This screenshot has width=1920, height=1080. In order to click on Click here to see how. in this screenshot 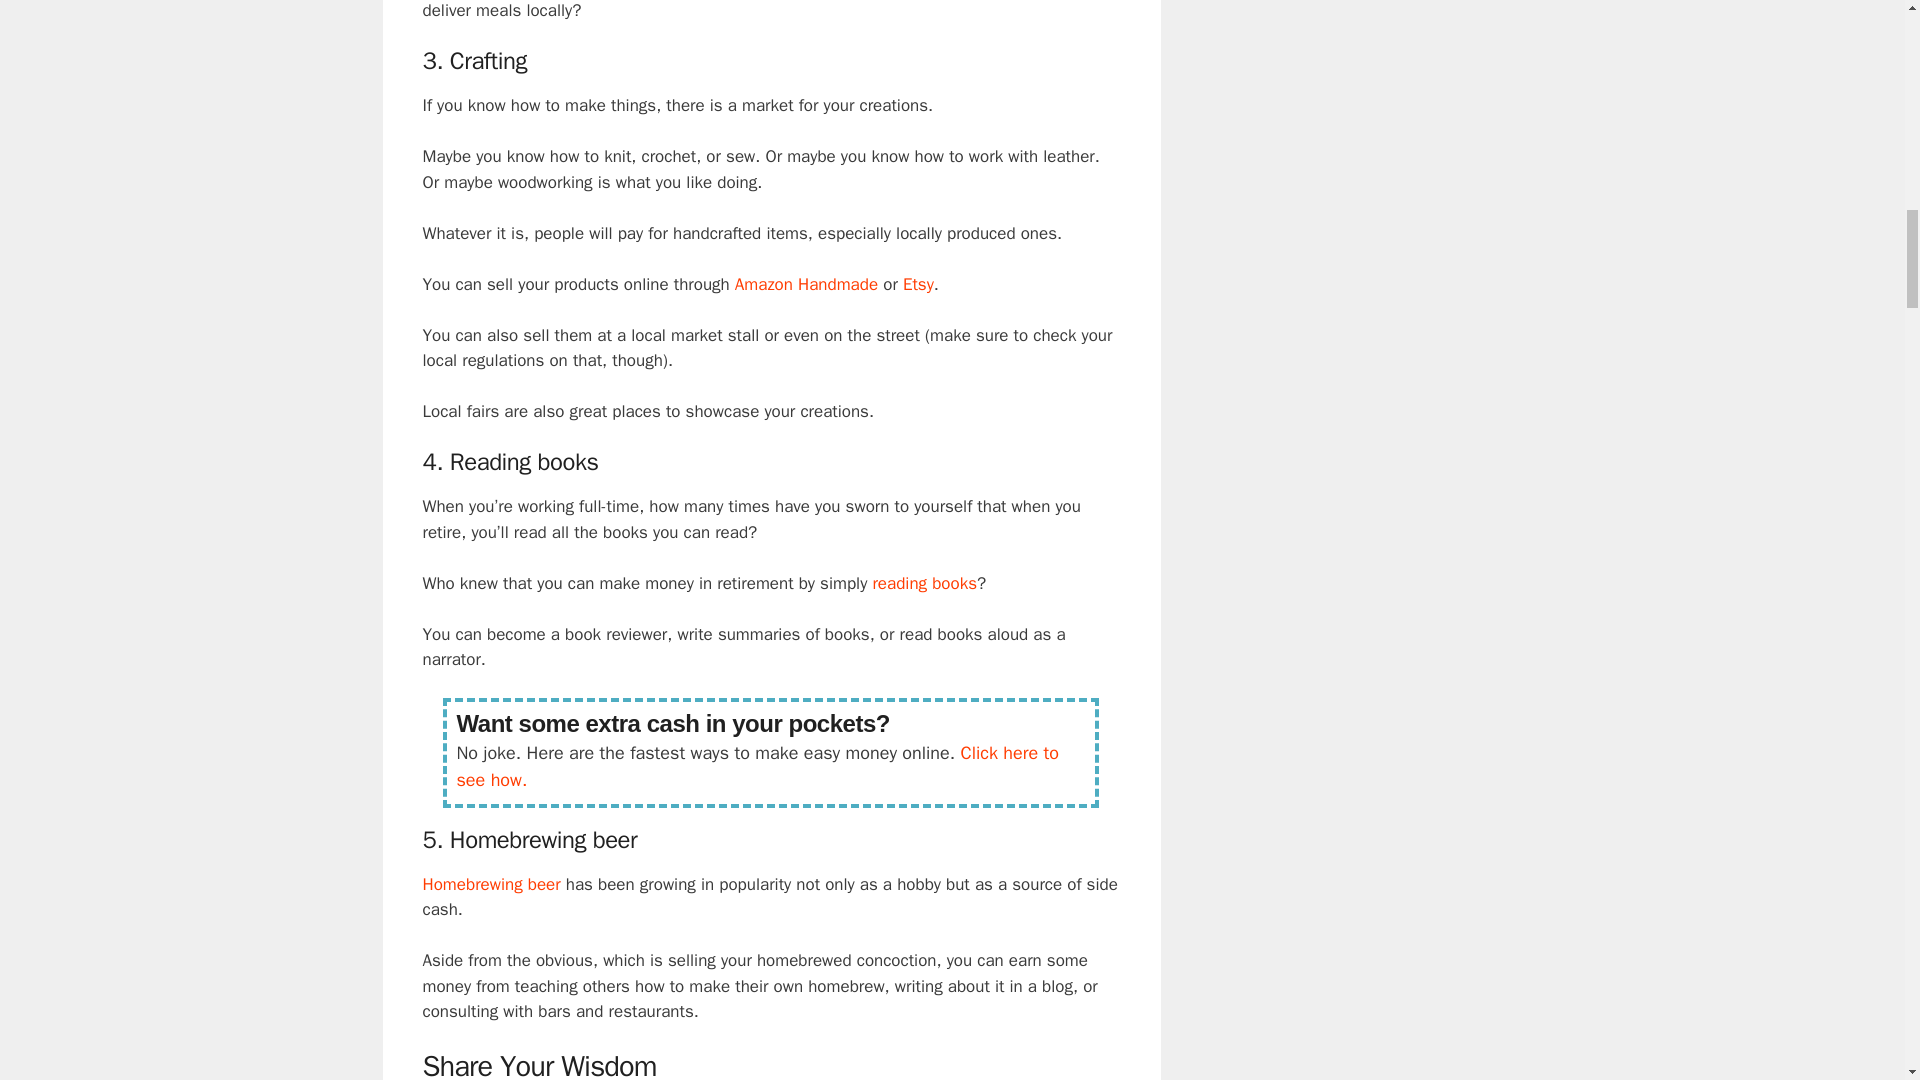, I will do `click(758, 766)`.